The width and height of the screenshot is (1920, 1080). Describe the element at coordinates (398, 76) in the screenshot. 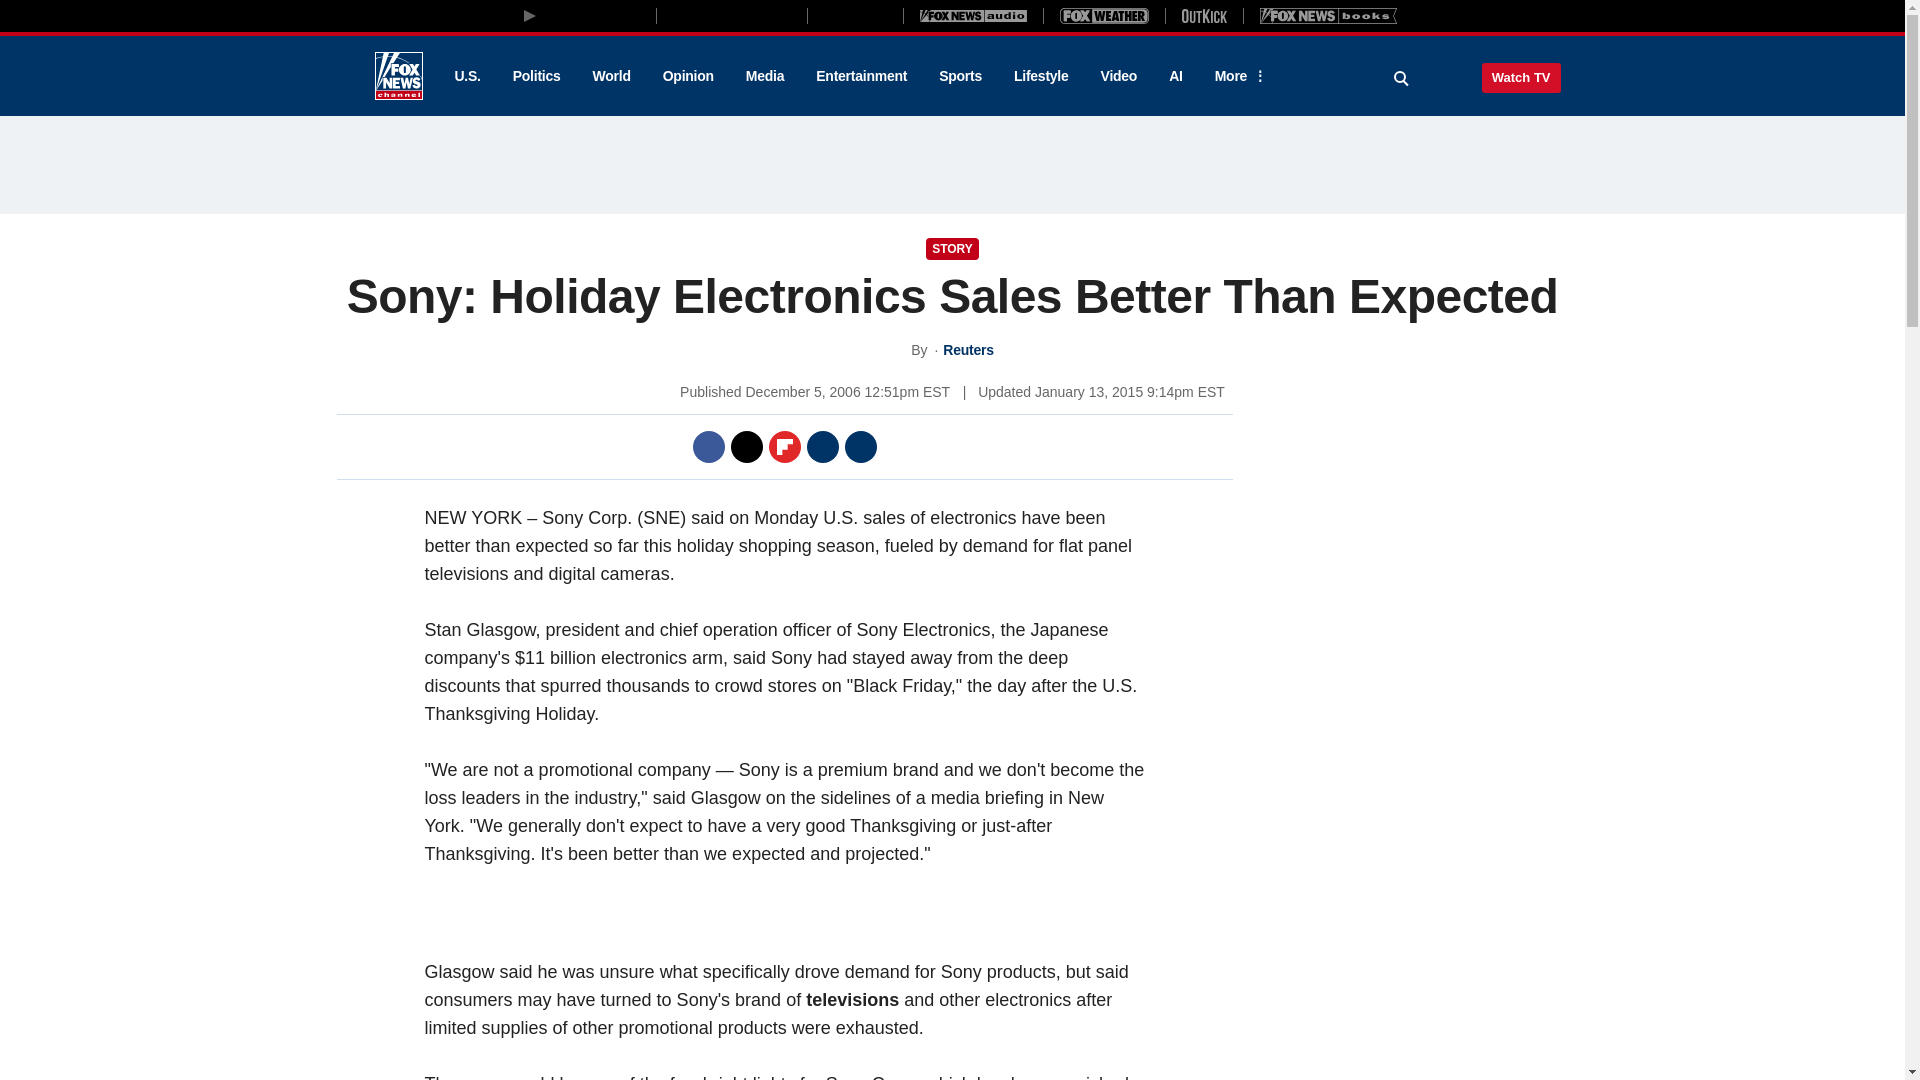

I see `Fox News` at that location.